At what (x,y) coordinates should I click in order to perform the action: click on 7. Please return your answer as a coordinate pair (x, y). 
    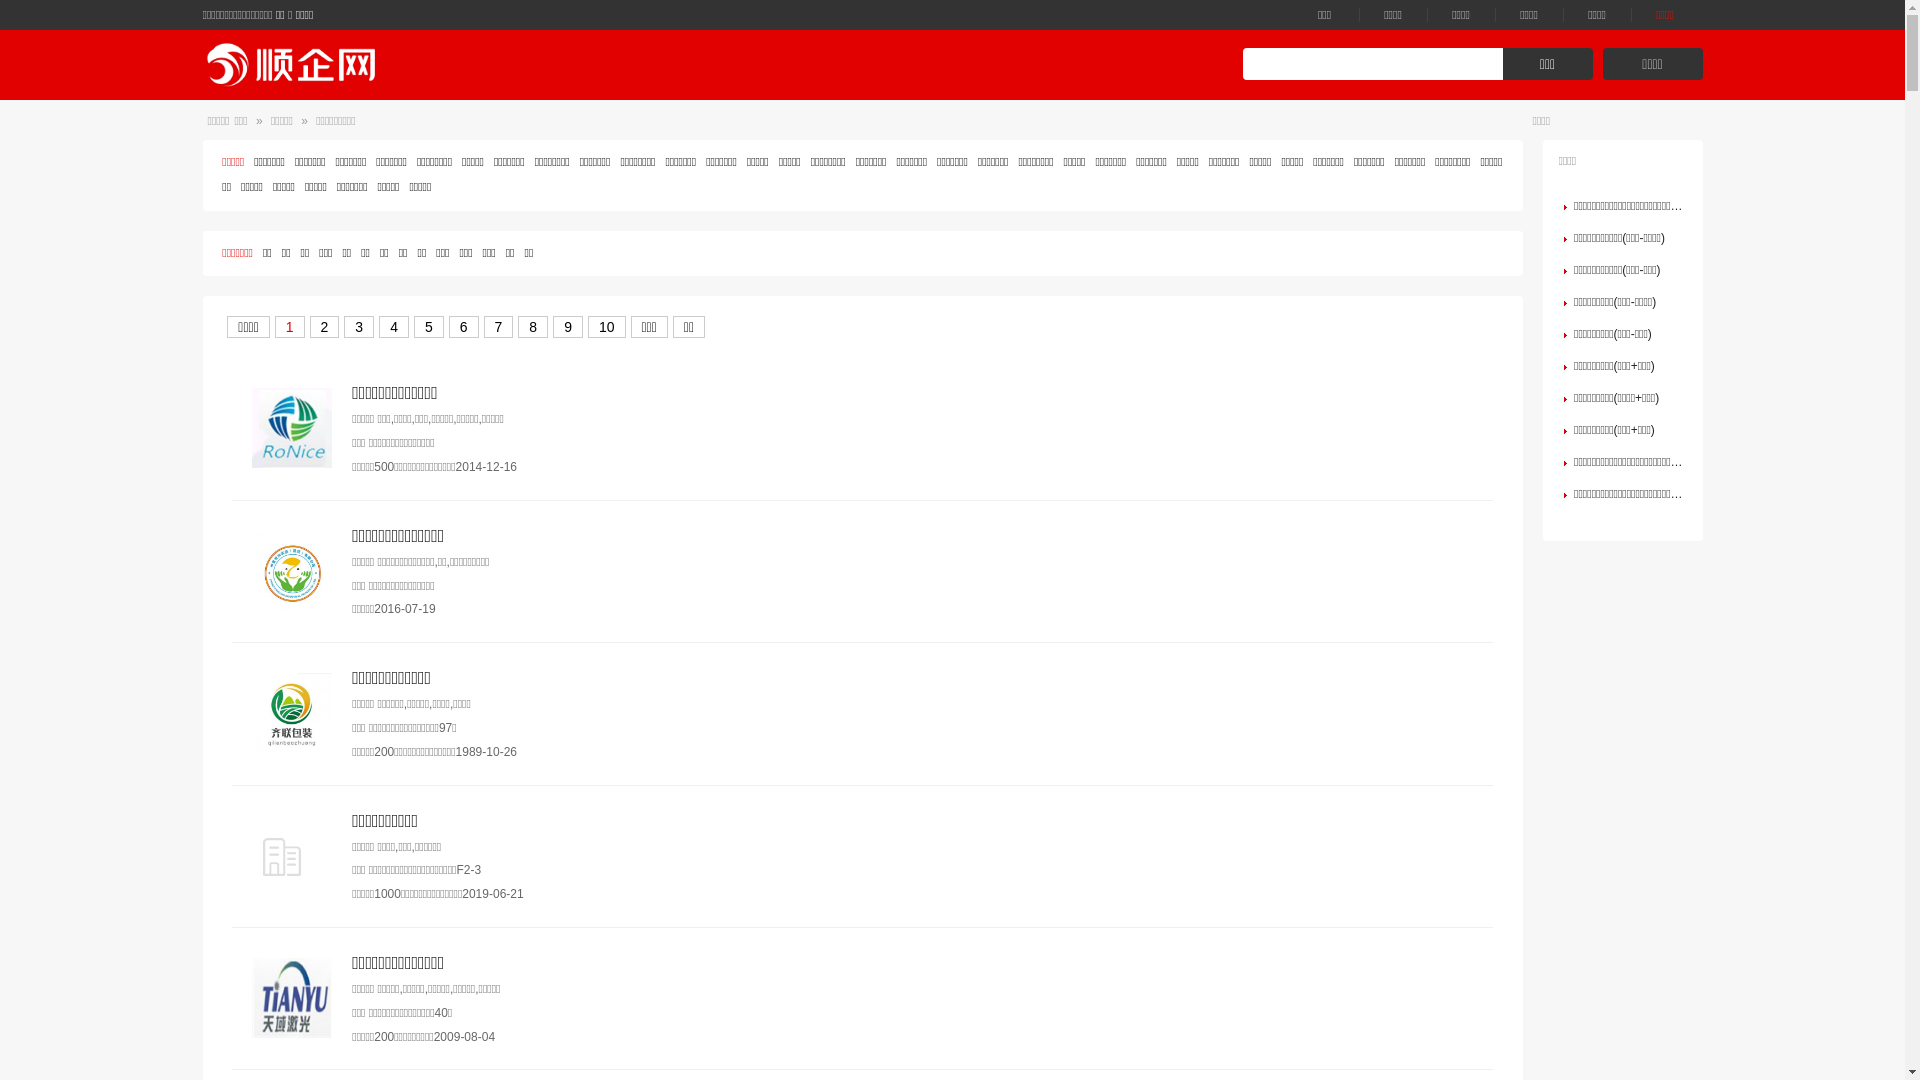
    Looking at the image, I should click on (499, 327).